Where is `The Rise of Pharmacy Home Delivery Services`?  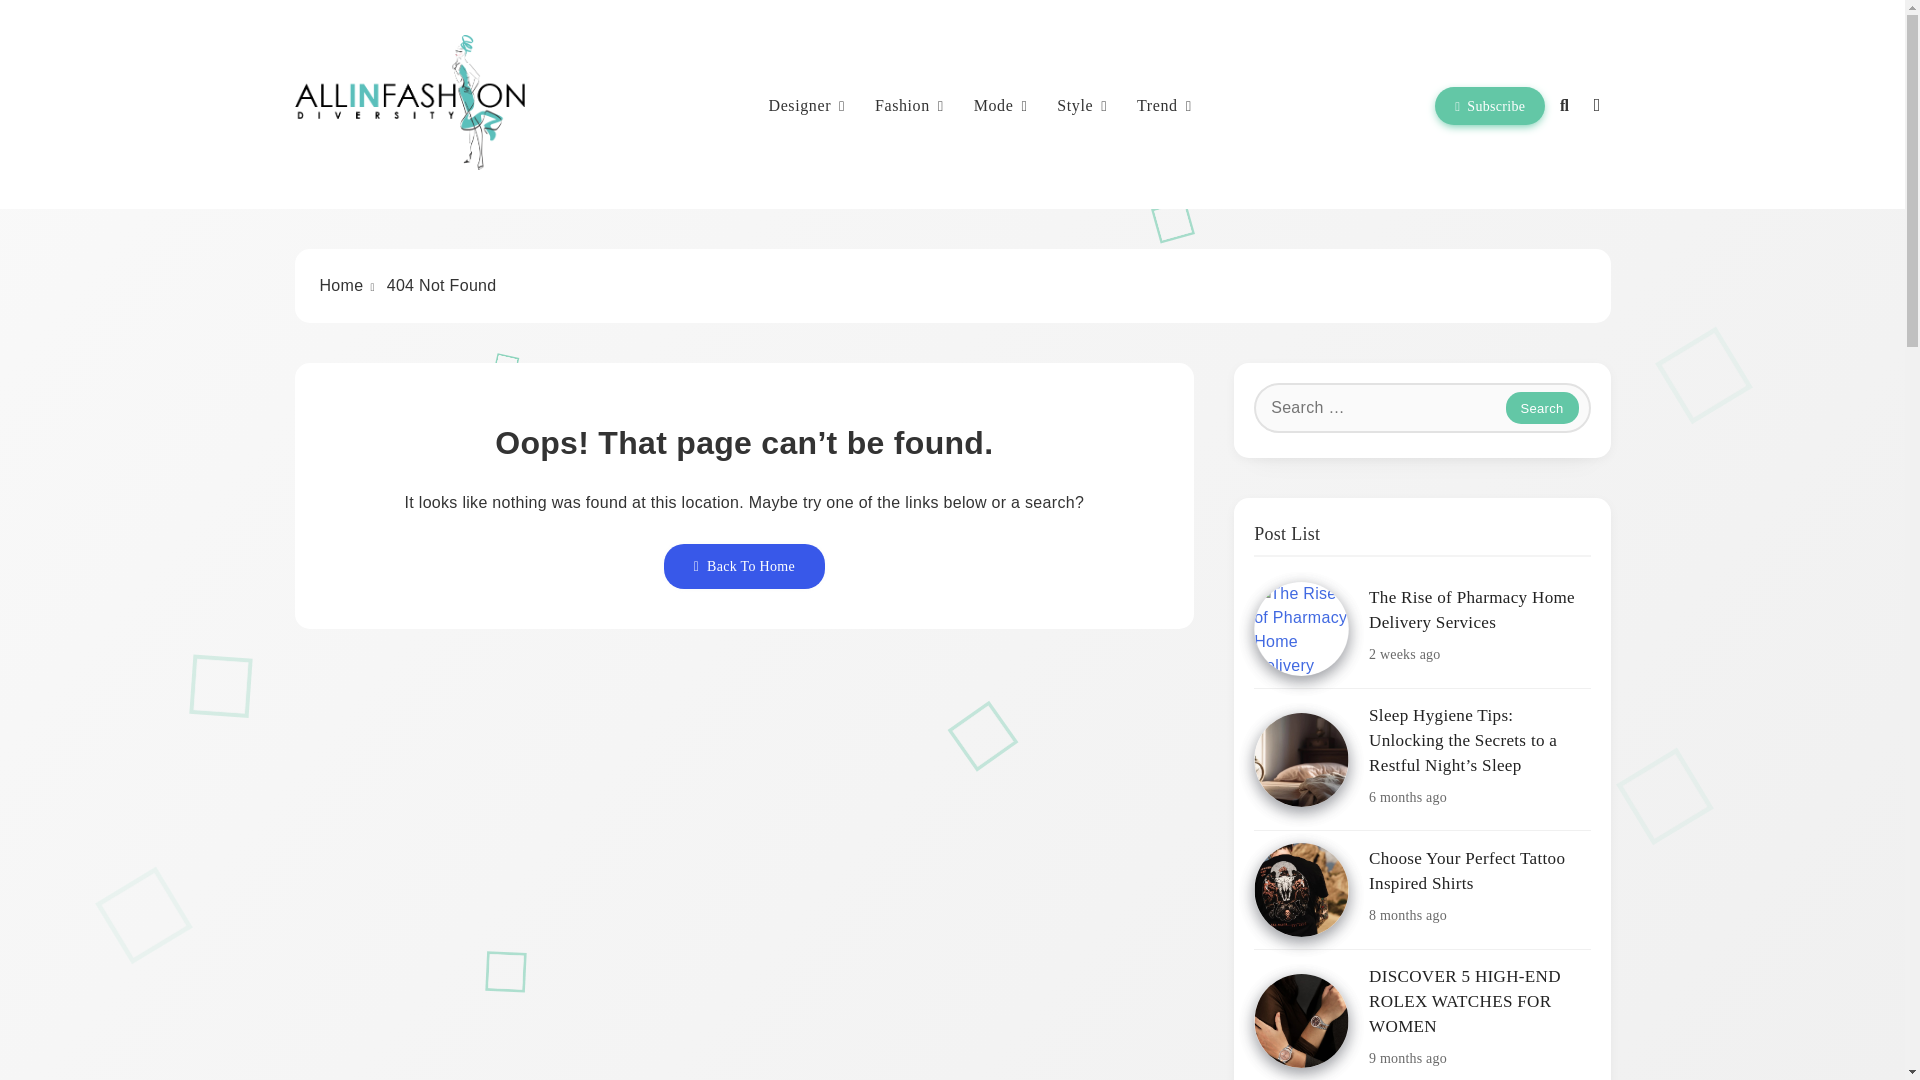
The Rise of Pharmacy Home Delivery Services is located at coordinates (1301, 629).